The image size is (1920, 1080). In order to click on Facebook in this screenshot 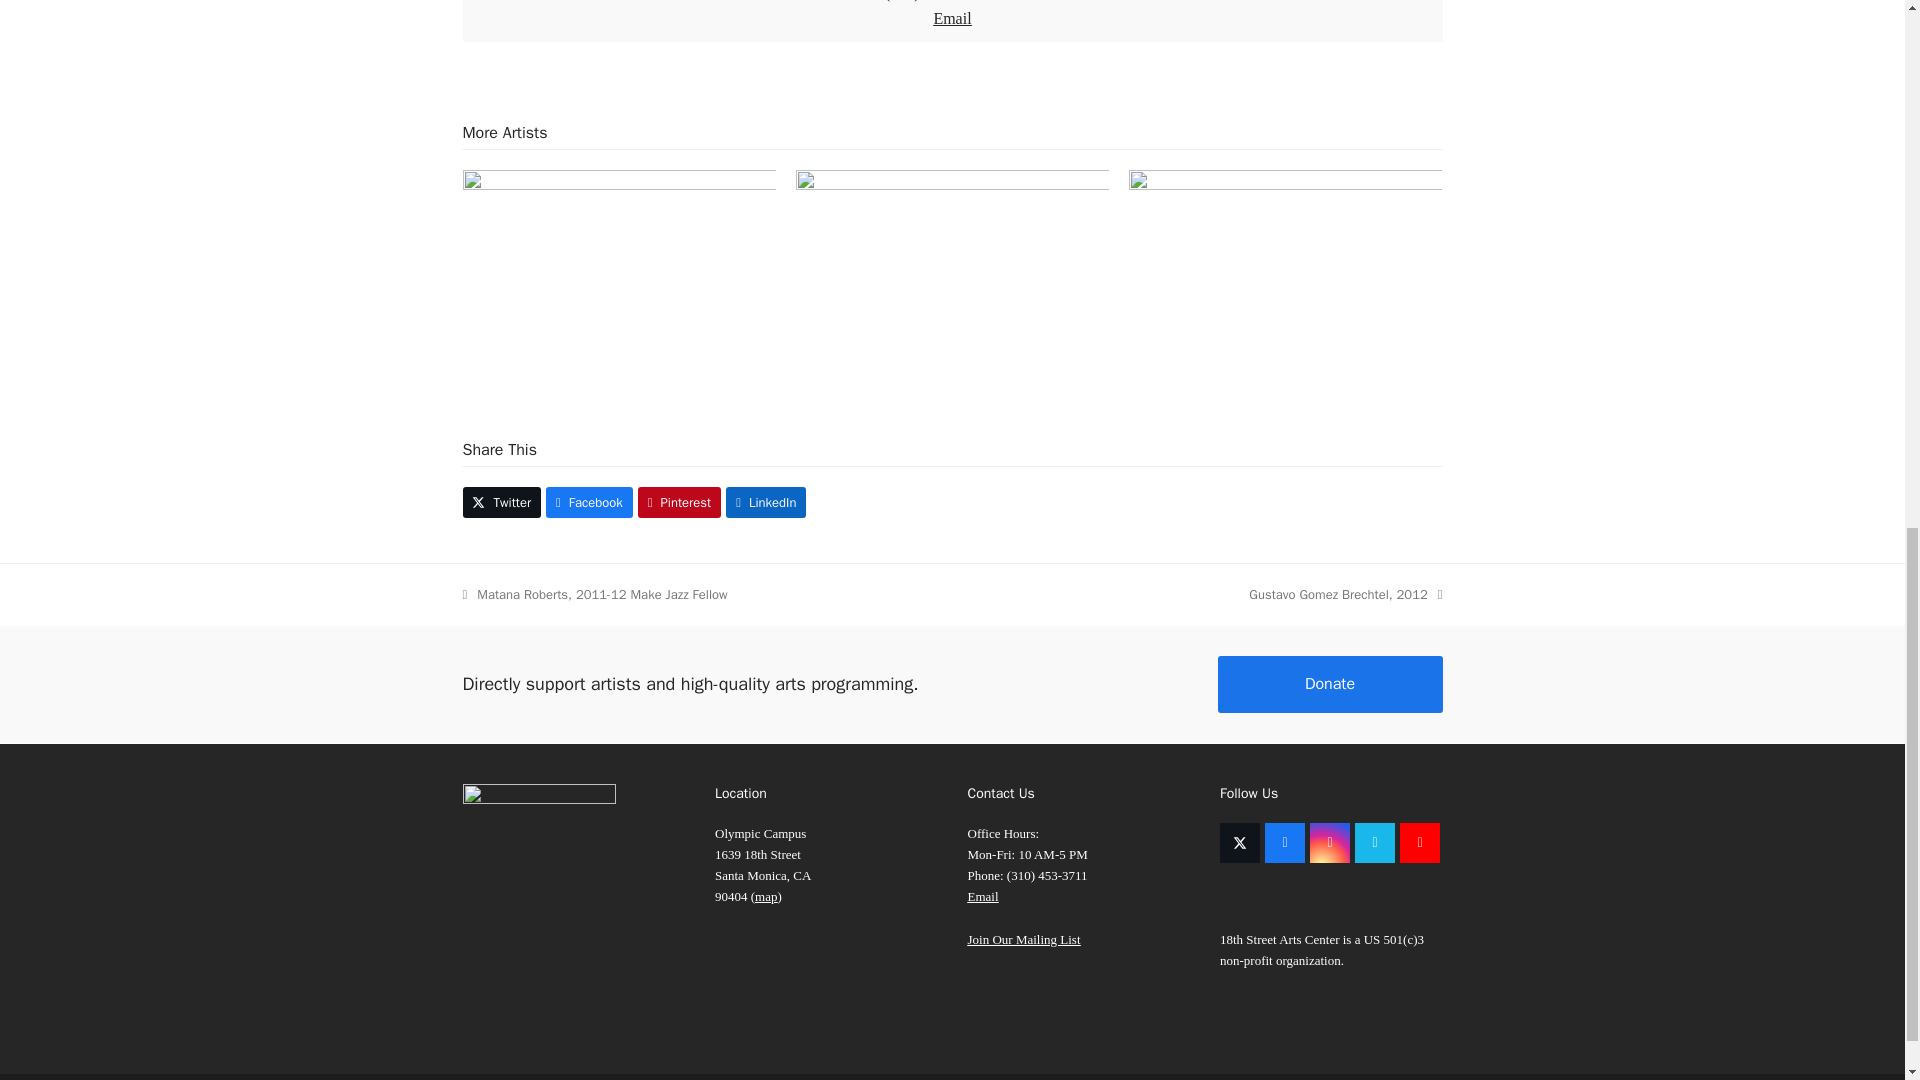, I will do `click(1285, 842)`.